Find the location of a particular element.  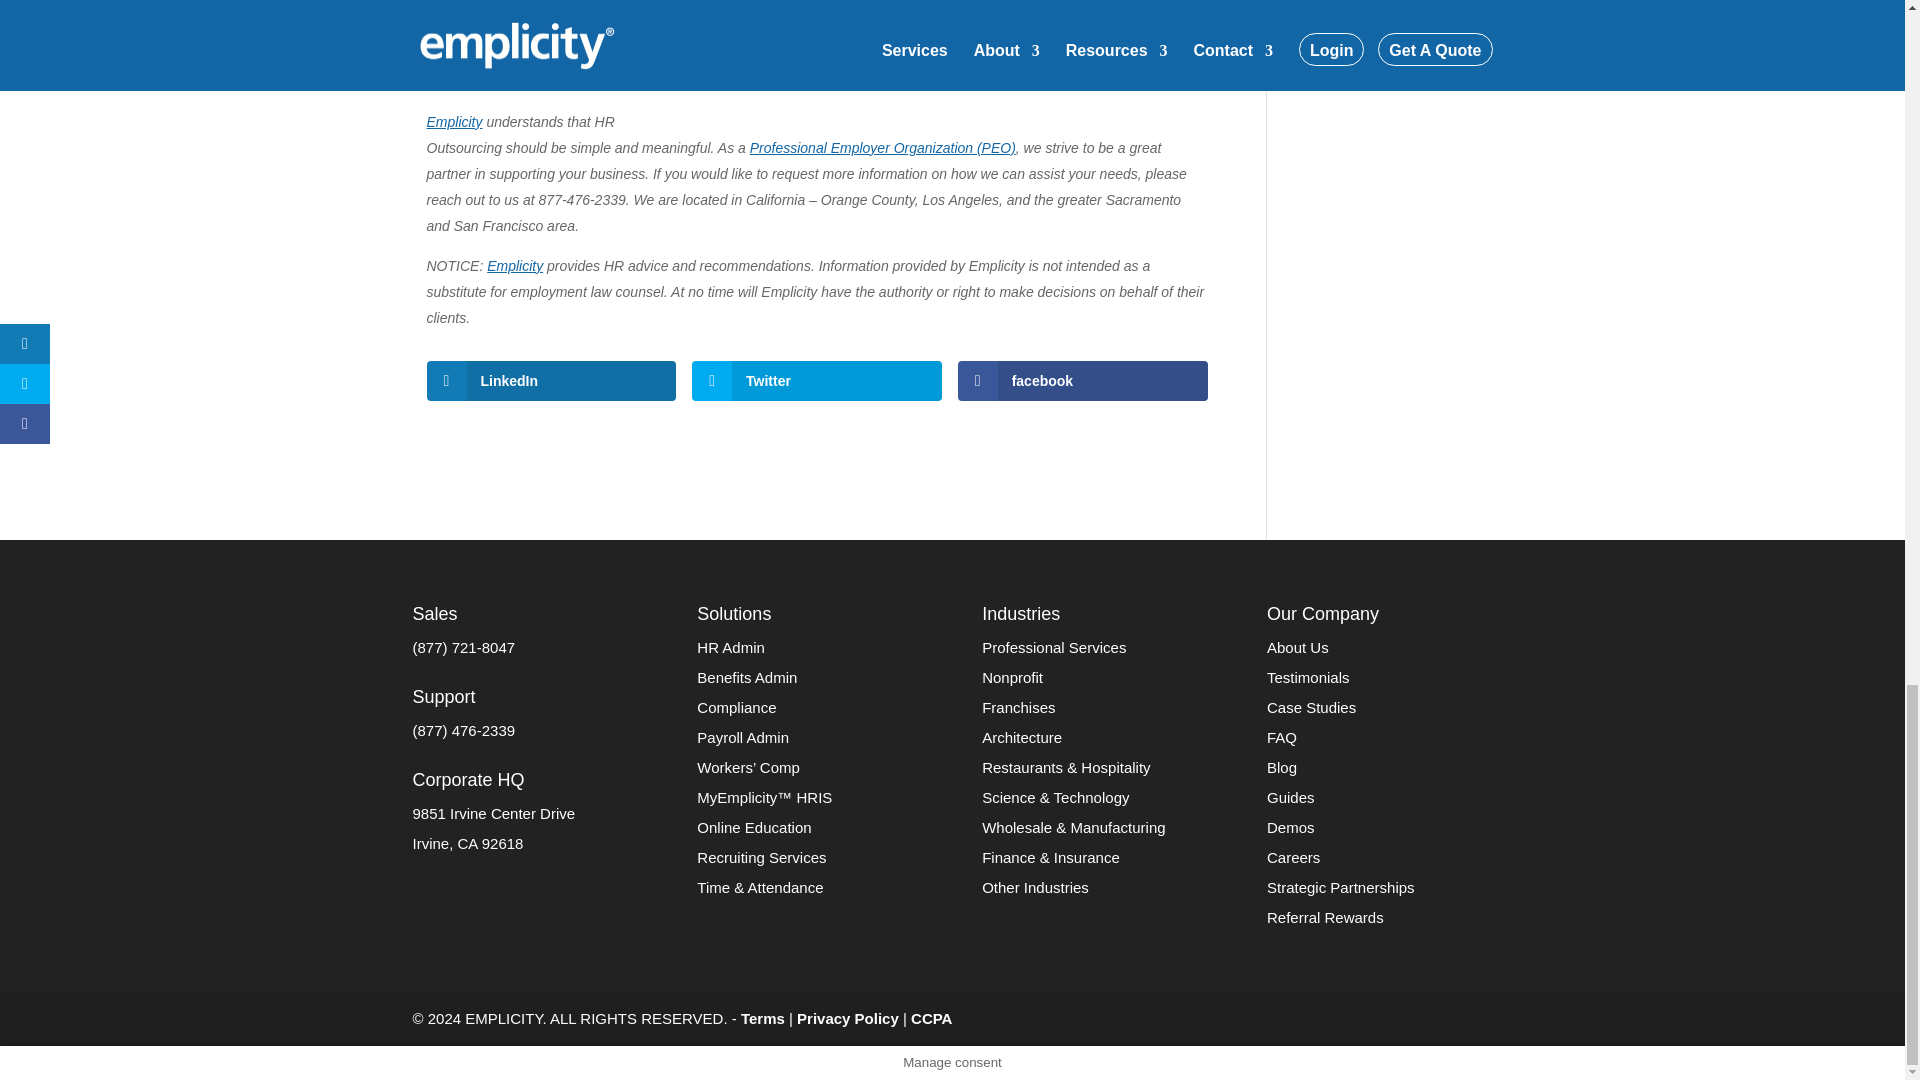

LinkedIn is located at coordinates (550, 380).